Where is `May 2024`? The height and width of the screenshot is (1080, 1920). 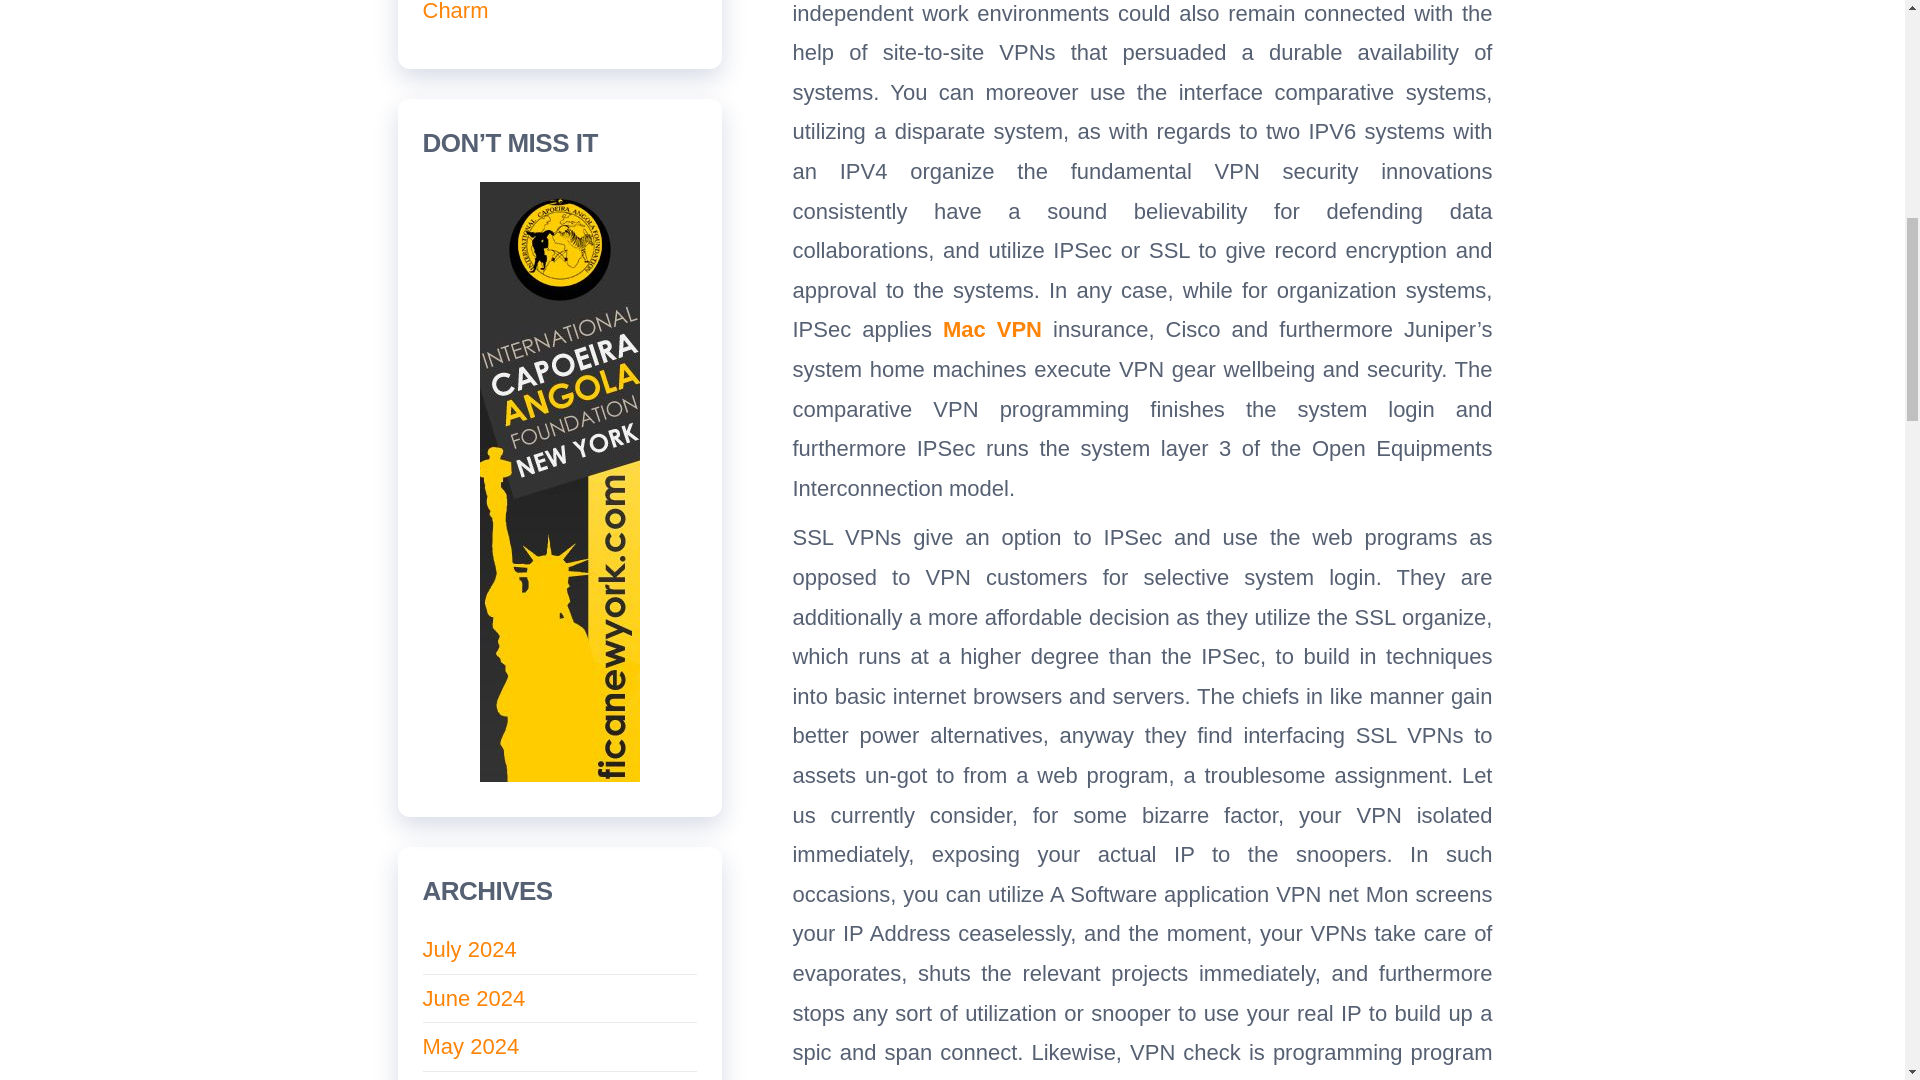
May 2024 is located at coordinates (470, 1046).